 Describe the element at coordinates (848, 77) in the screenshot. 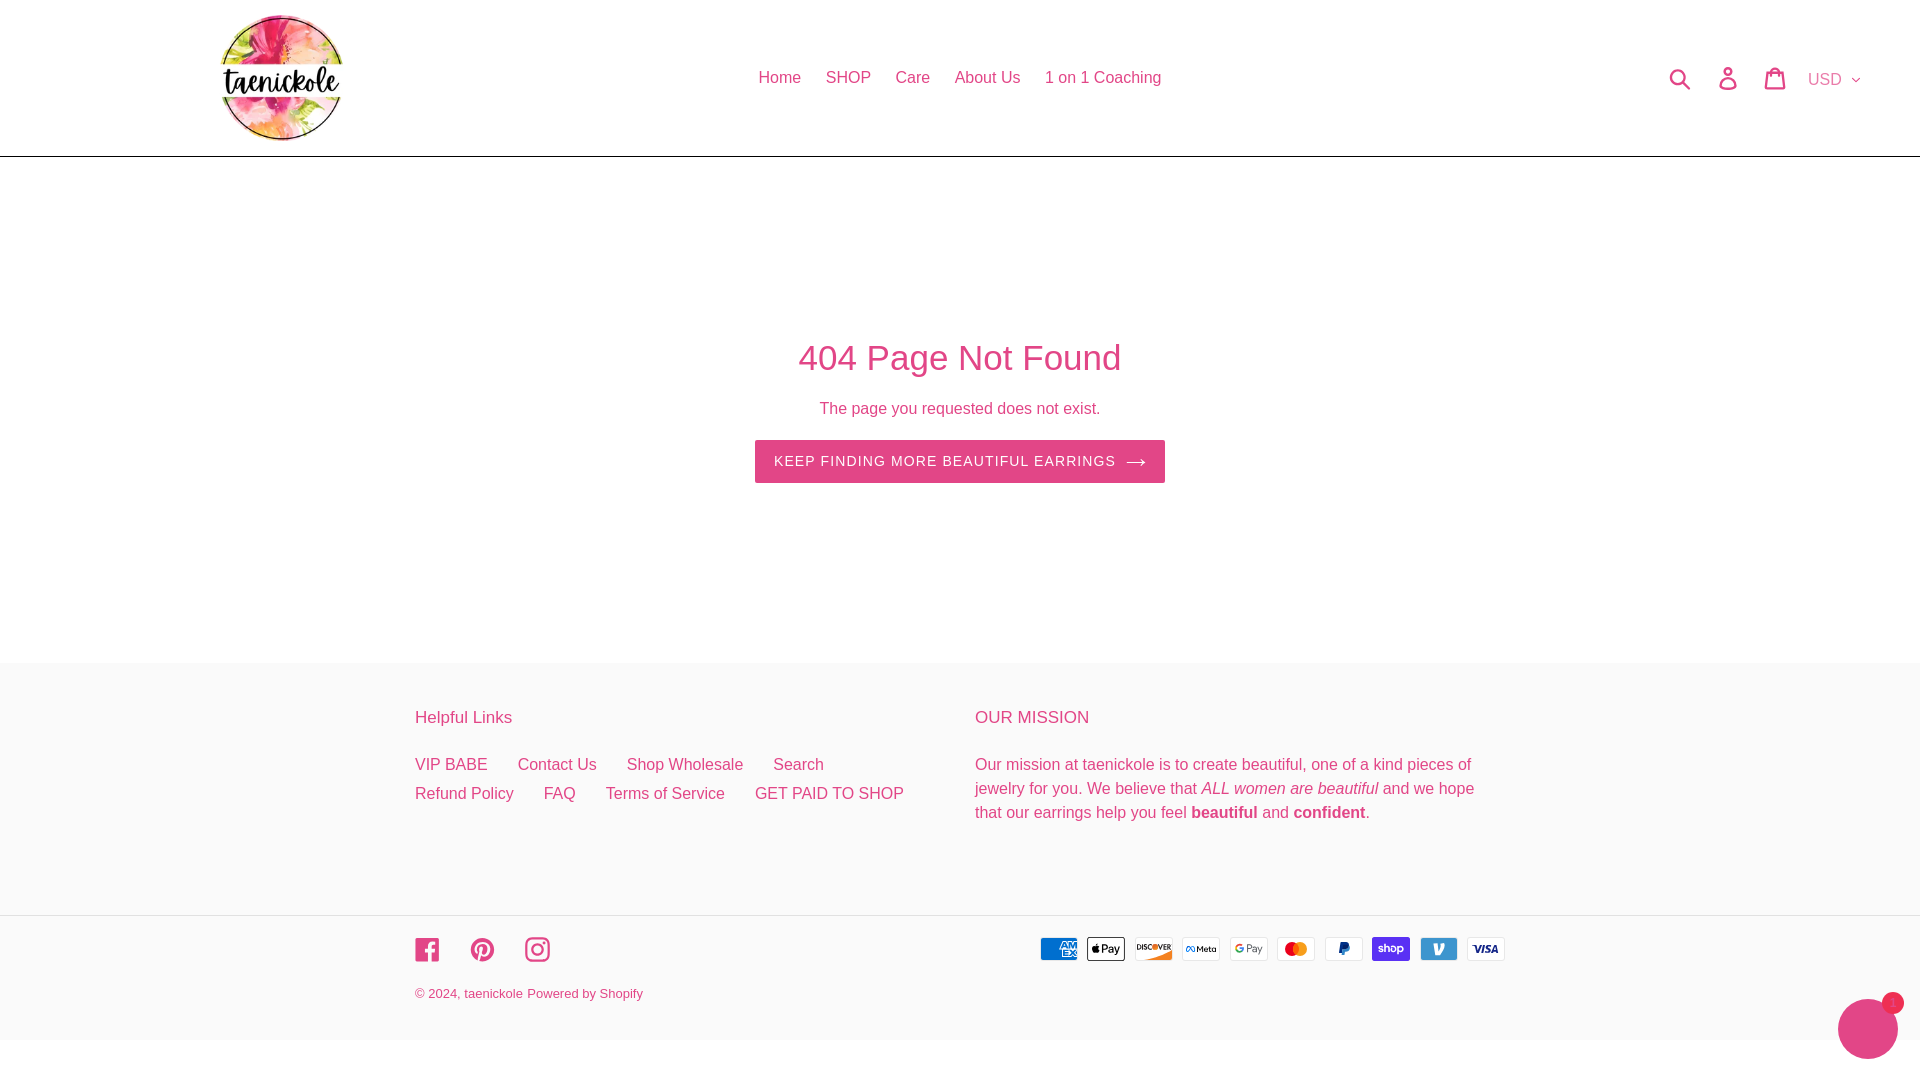

I see `SHOP` at that location.